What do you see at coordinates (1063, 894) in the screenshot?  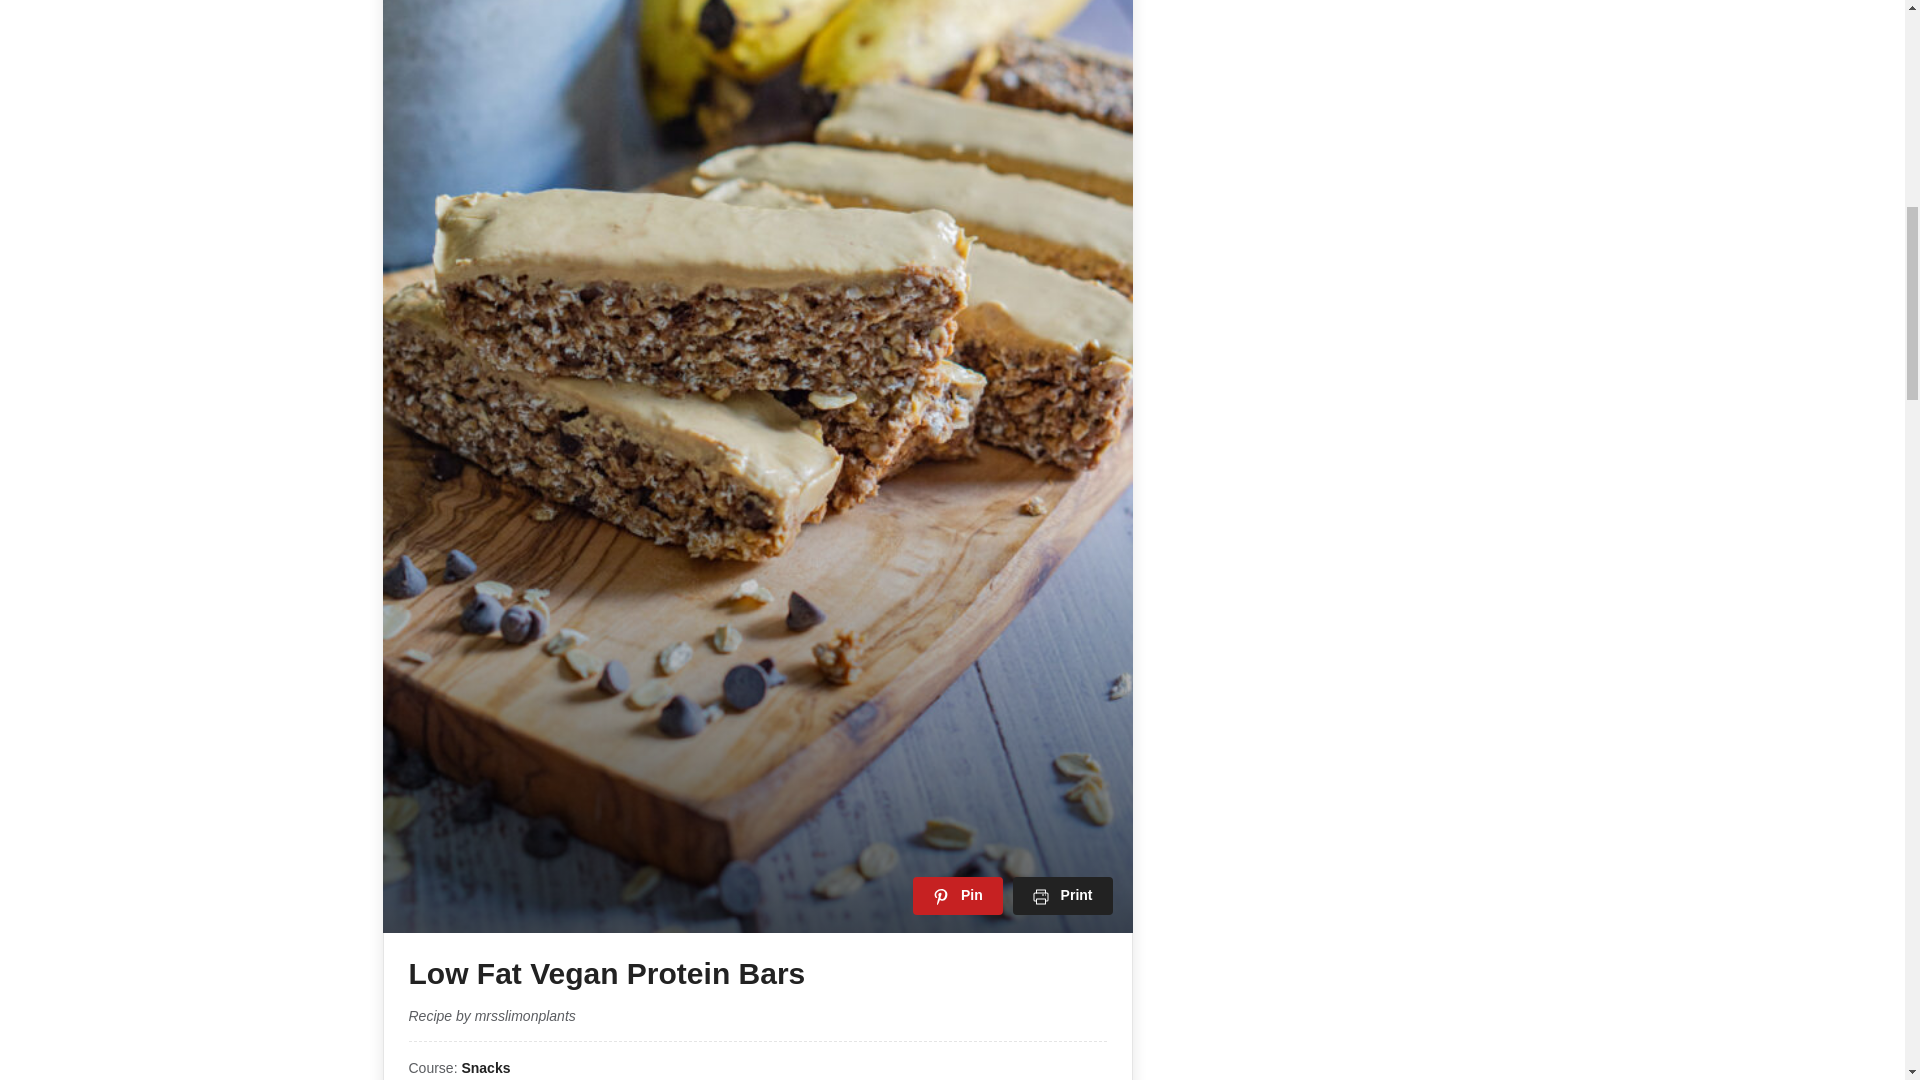 I see `Print directions...` at bounding box center [1063, 894].